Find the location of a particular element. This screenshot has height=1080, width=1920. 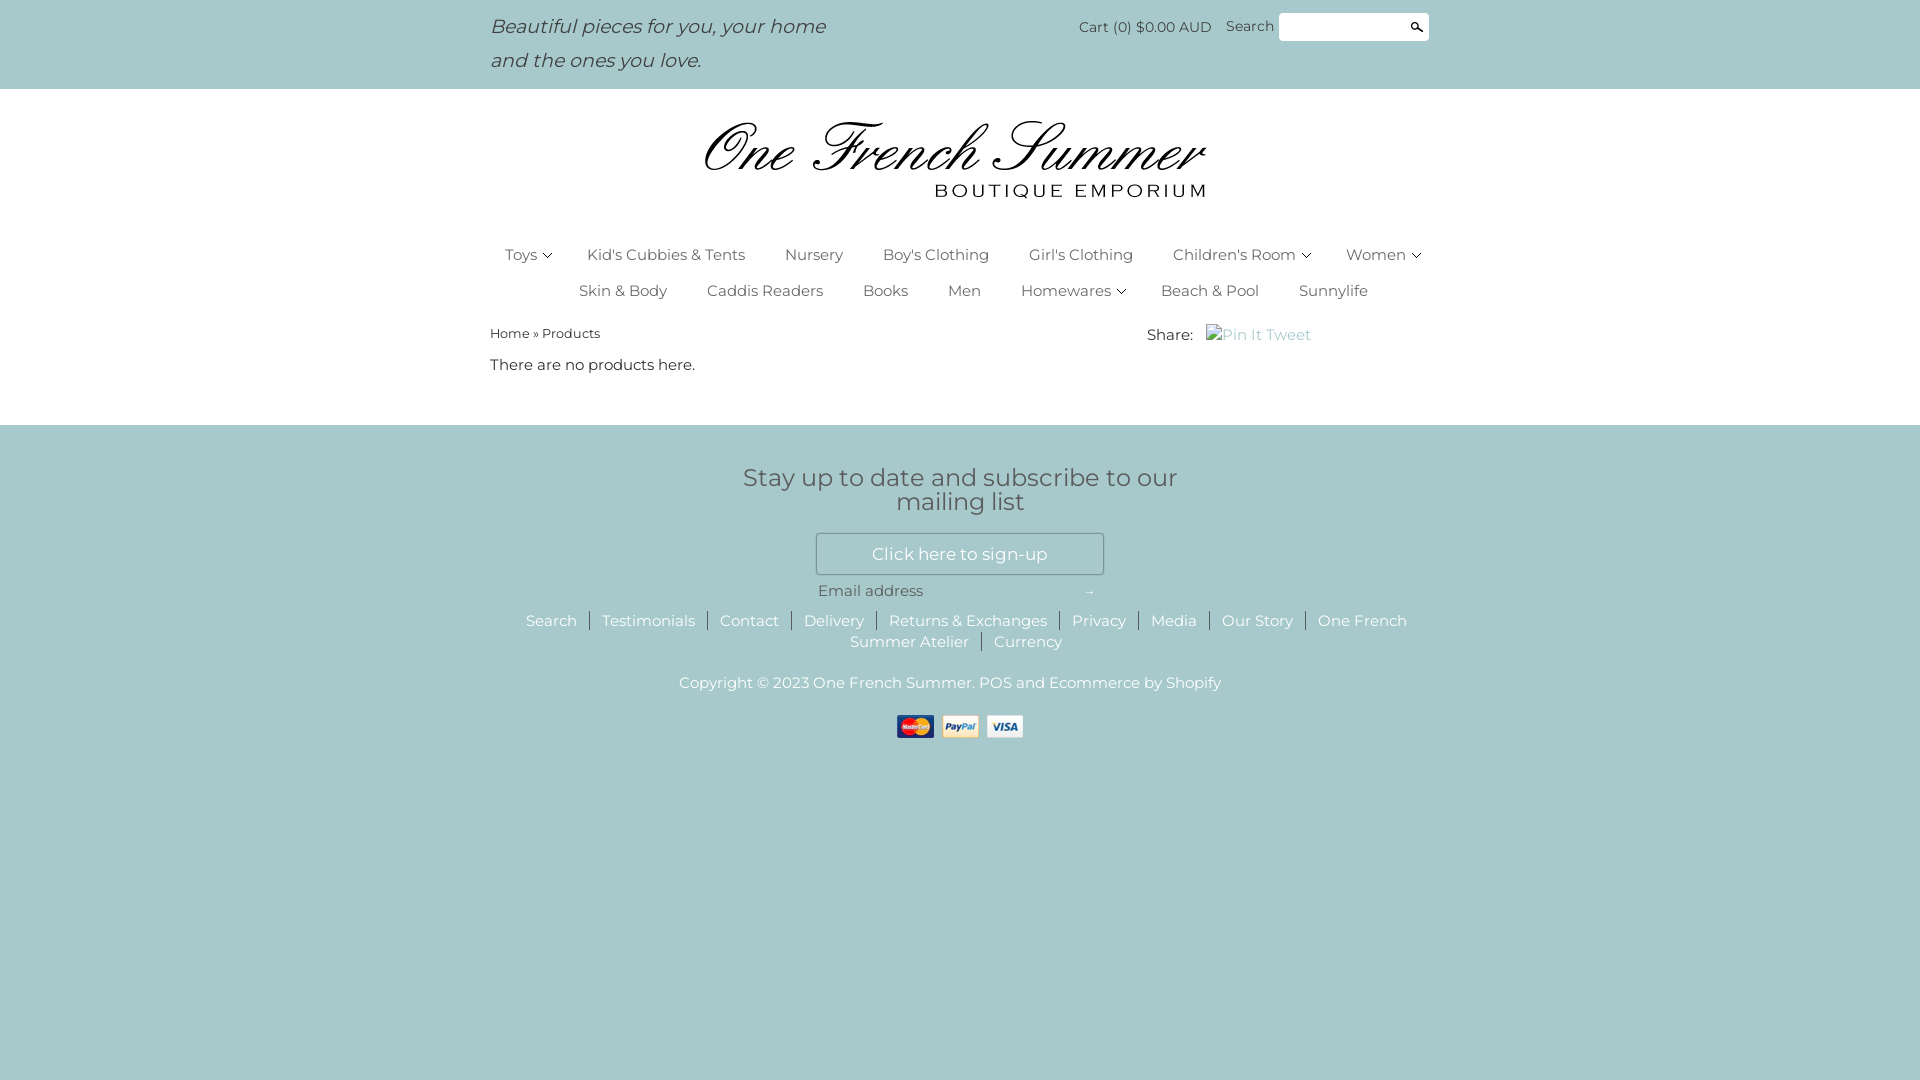

Currency is located at coordinates (1028, 642).